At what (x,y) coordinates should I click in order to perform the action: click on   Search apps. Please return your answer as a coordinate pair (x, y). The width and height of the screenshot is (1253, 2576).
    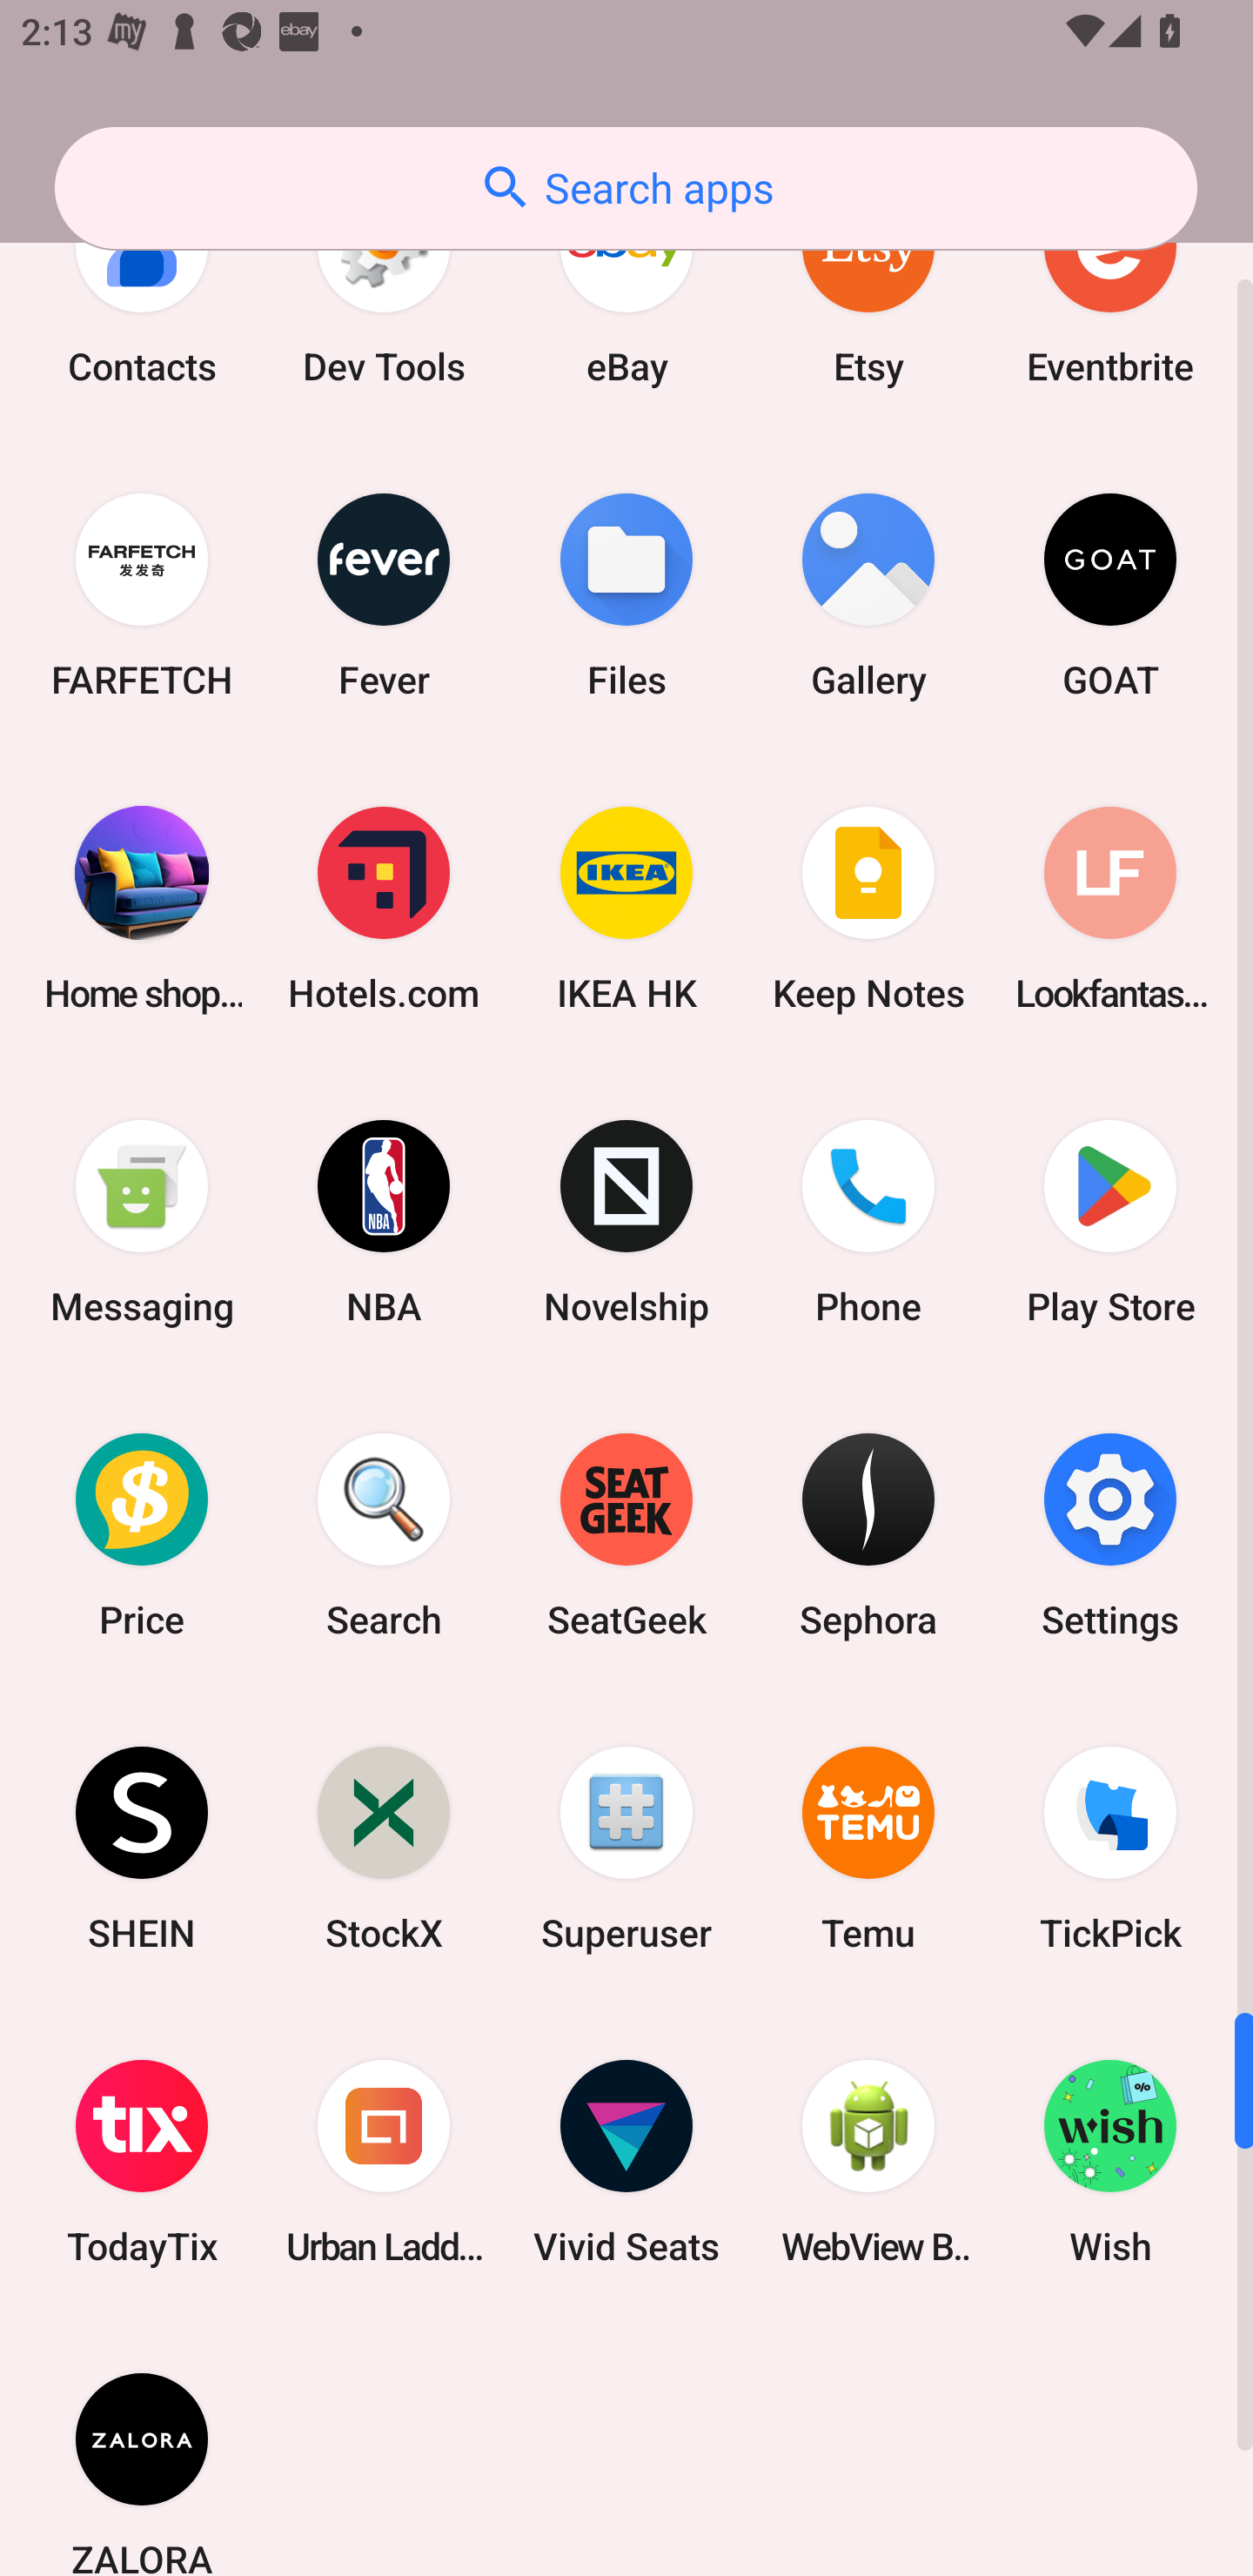
    Looking at the image, I should click on (626, 188).